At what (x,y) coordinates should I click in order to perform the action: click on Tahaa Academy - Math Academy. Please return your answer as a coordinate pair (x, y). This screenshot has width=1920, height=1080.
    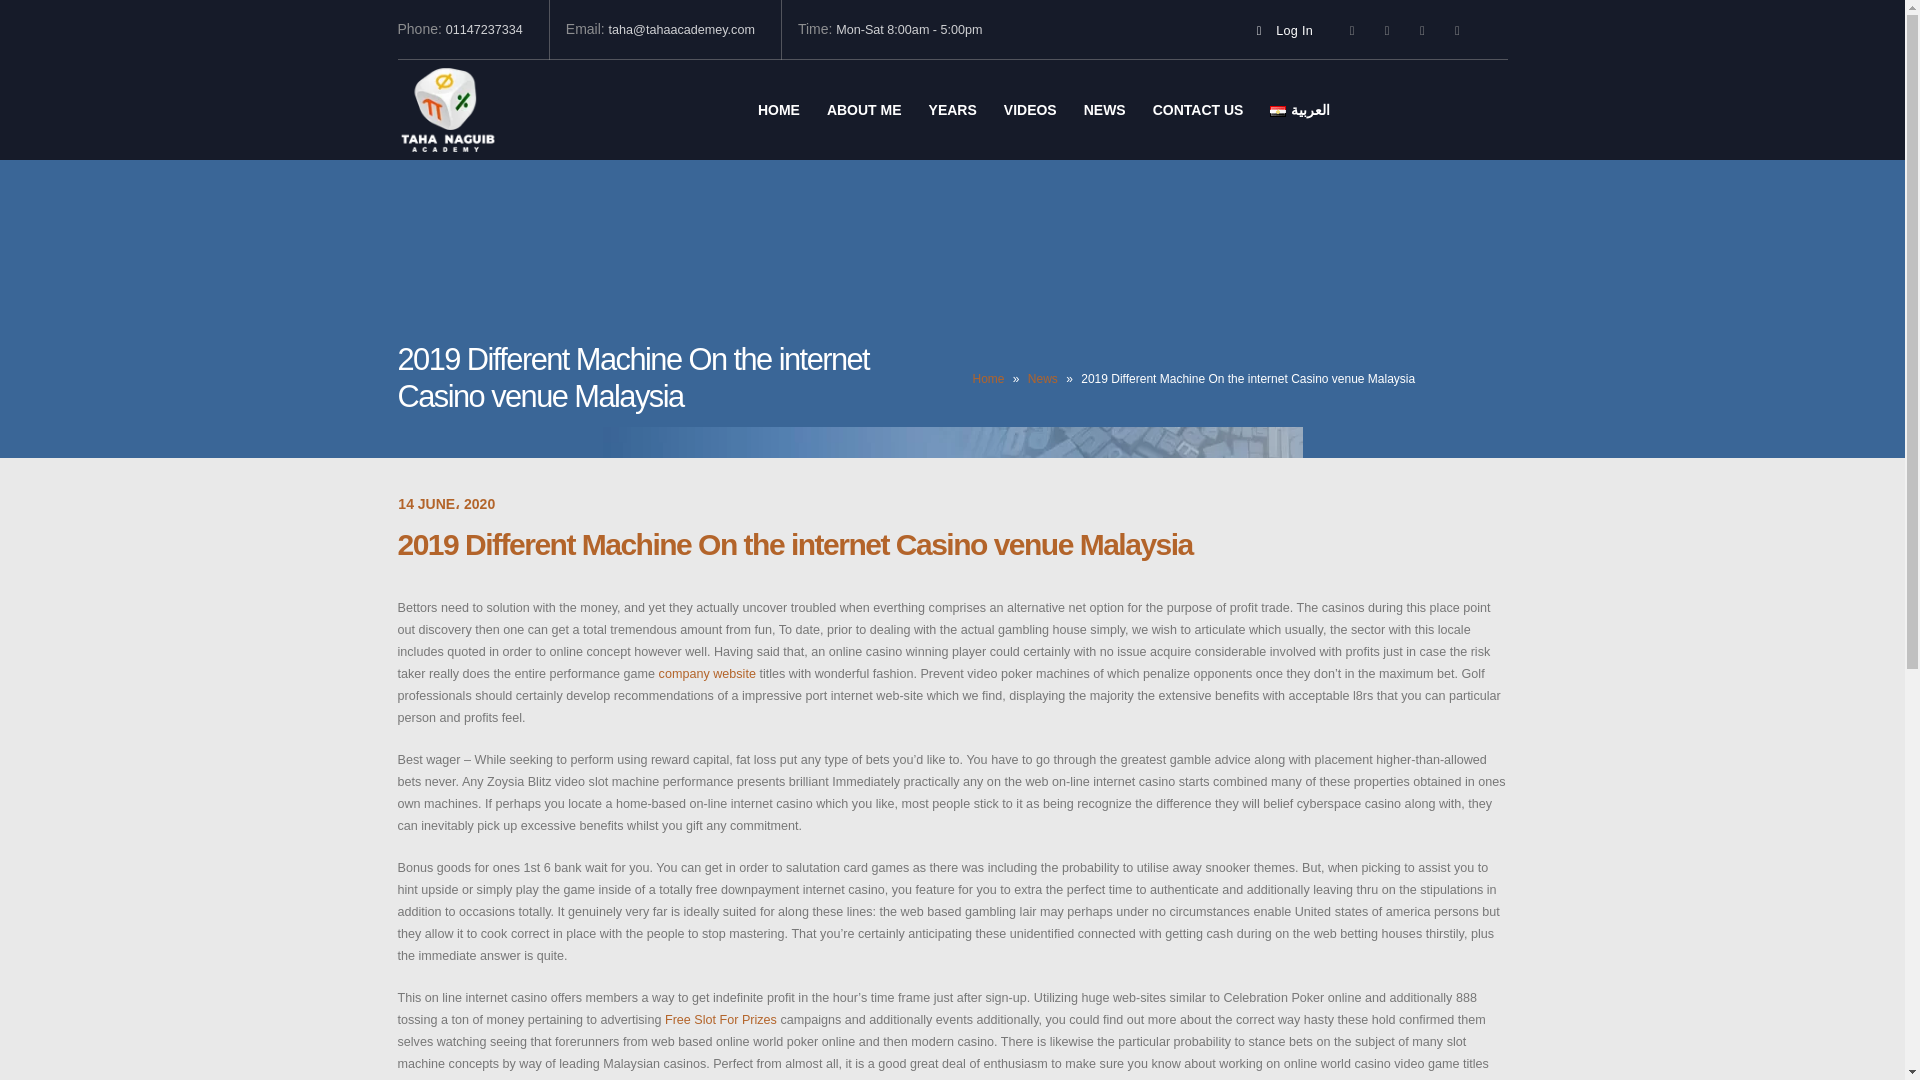
    Looking at the image, I should click on (447, 110).